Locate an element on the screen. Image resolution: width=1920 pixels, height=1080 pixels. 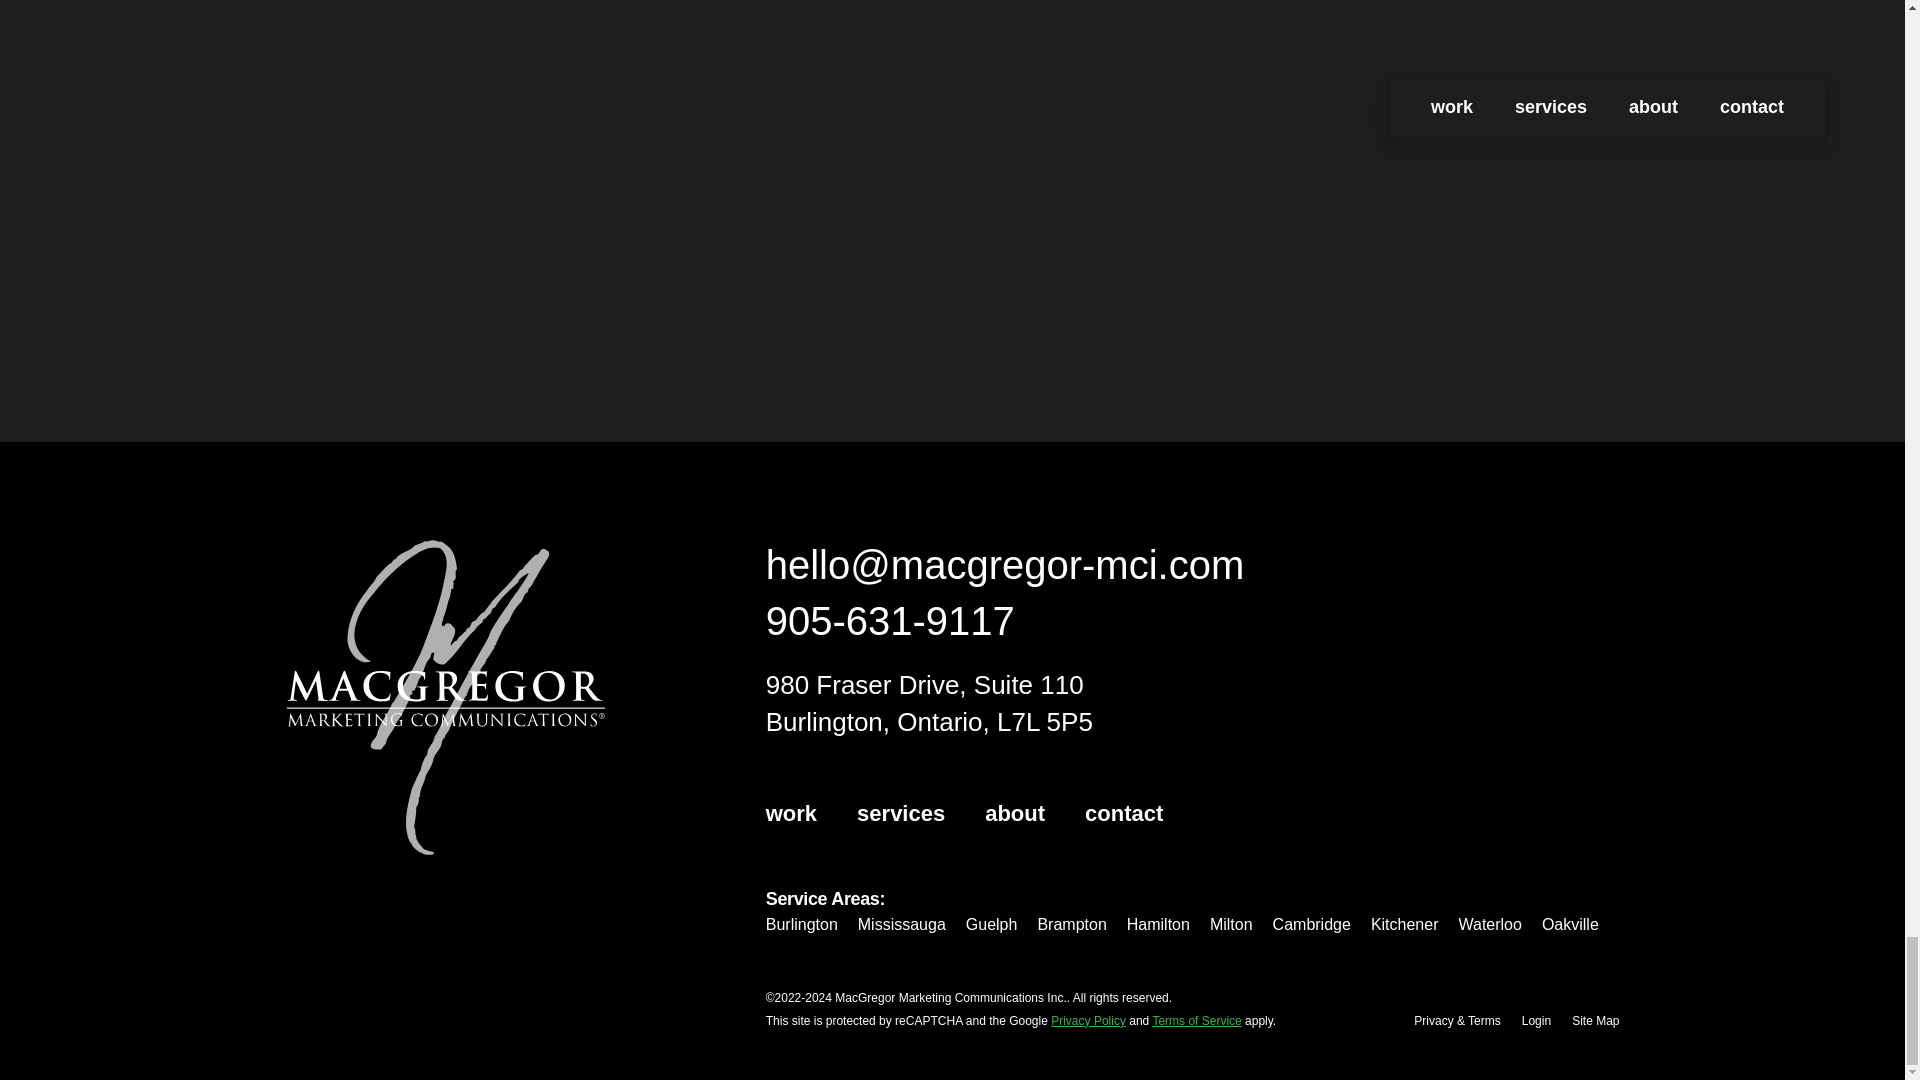
Kitchener is located at coordinates (1404, 925).